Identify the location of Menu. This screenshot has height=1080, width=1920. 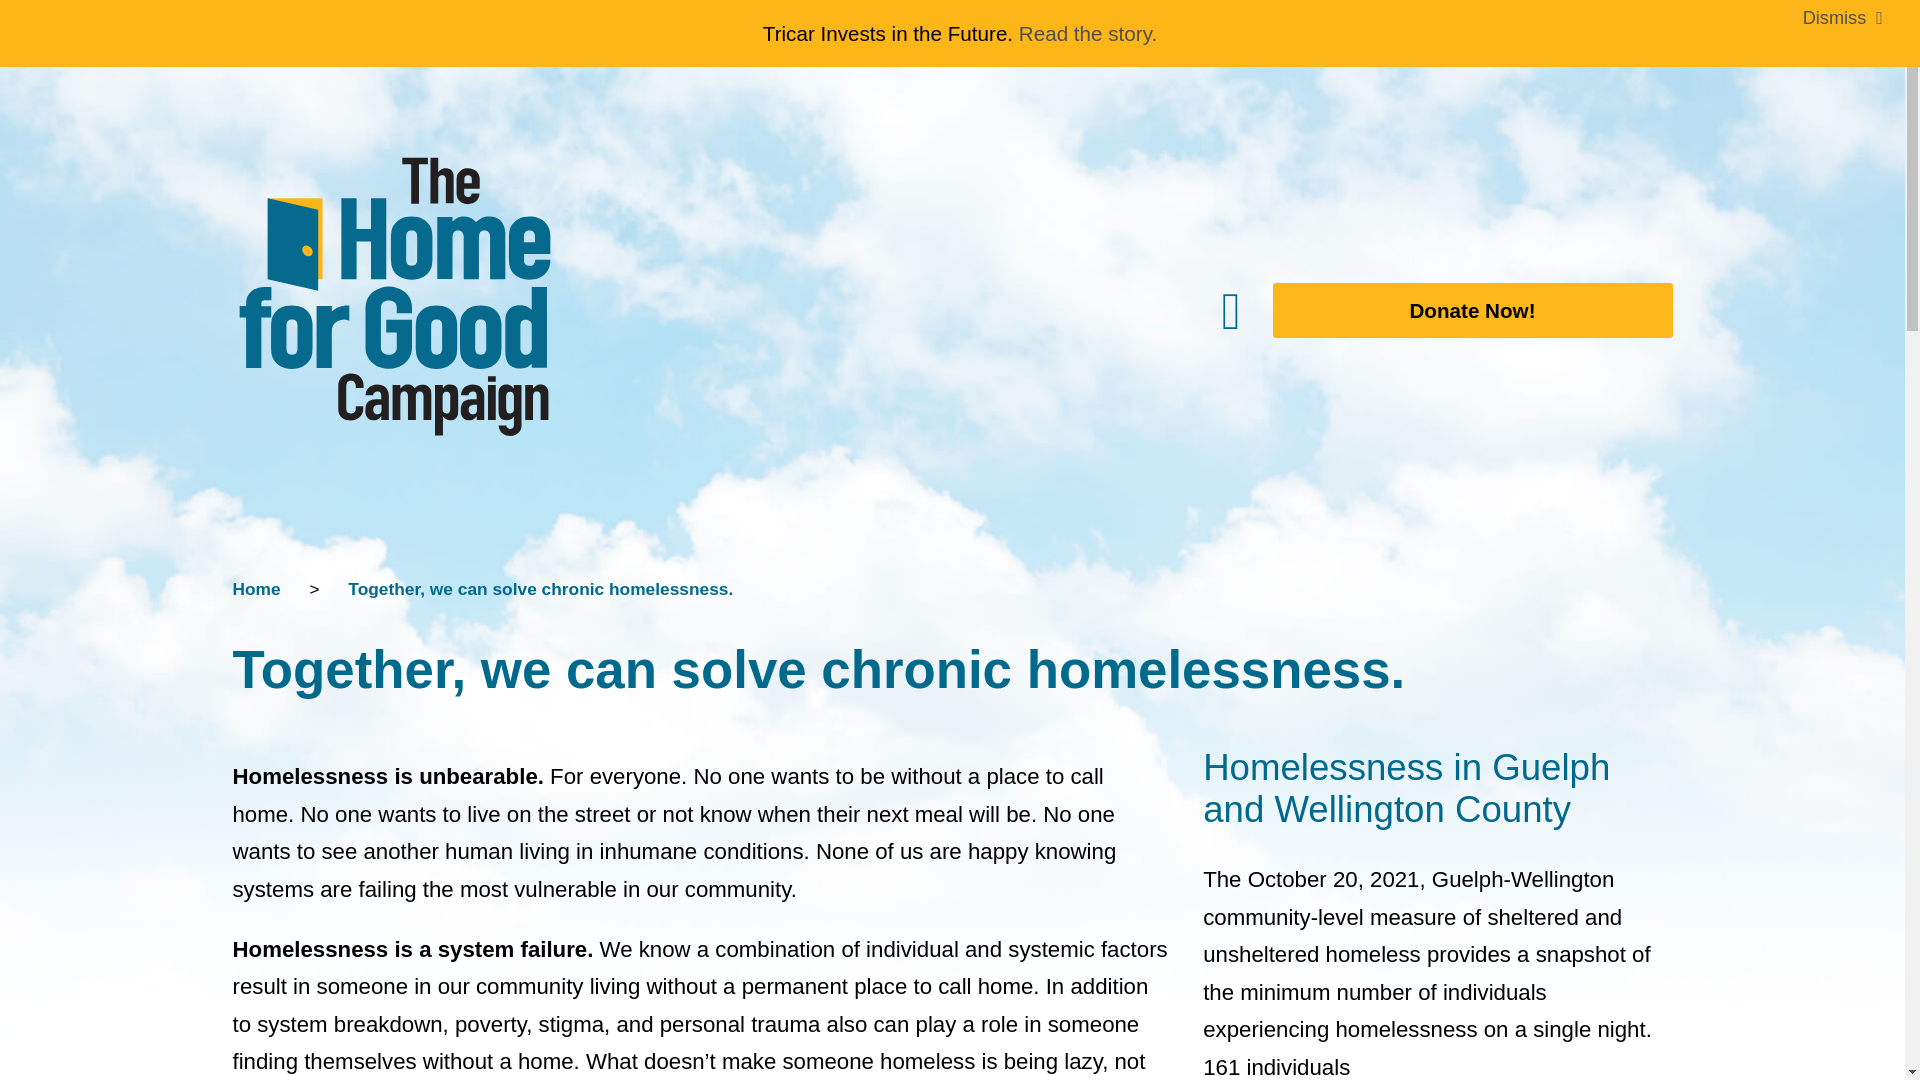
(1024, 310).